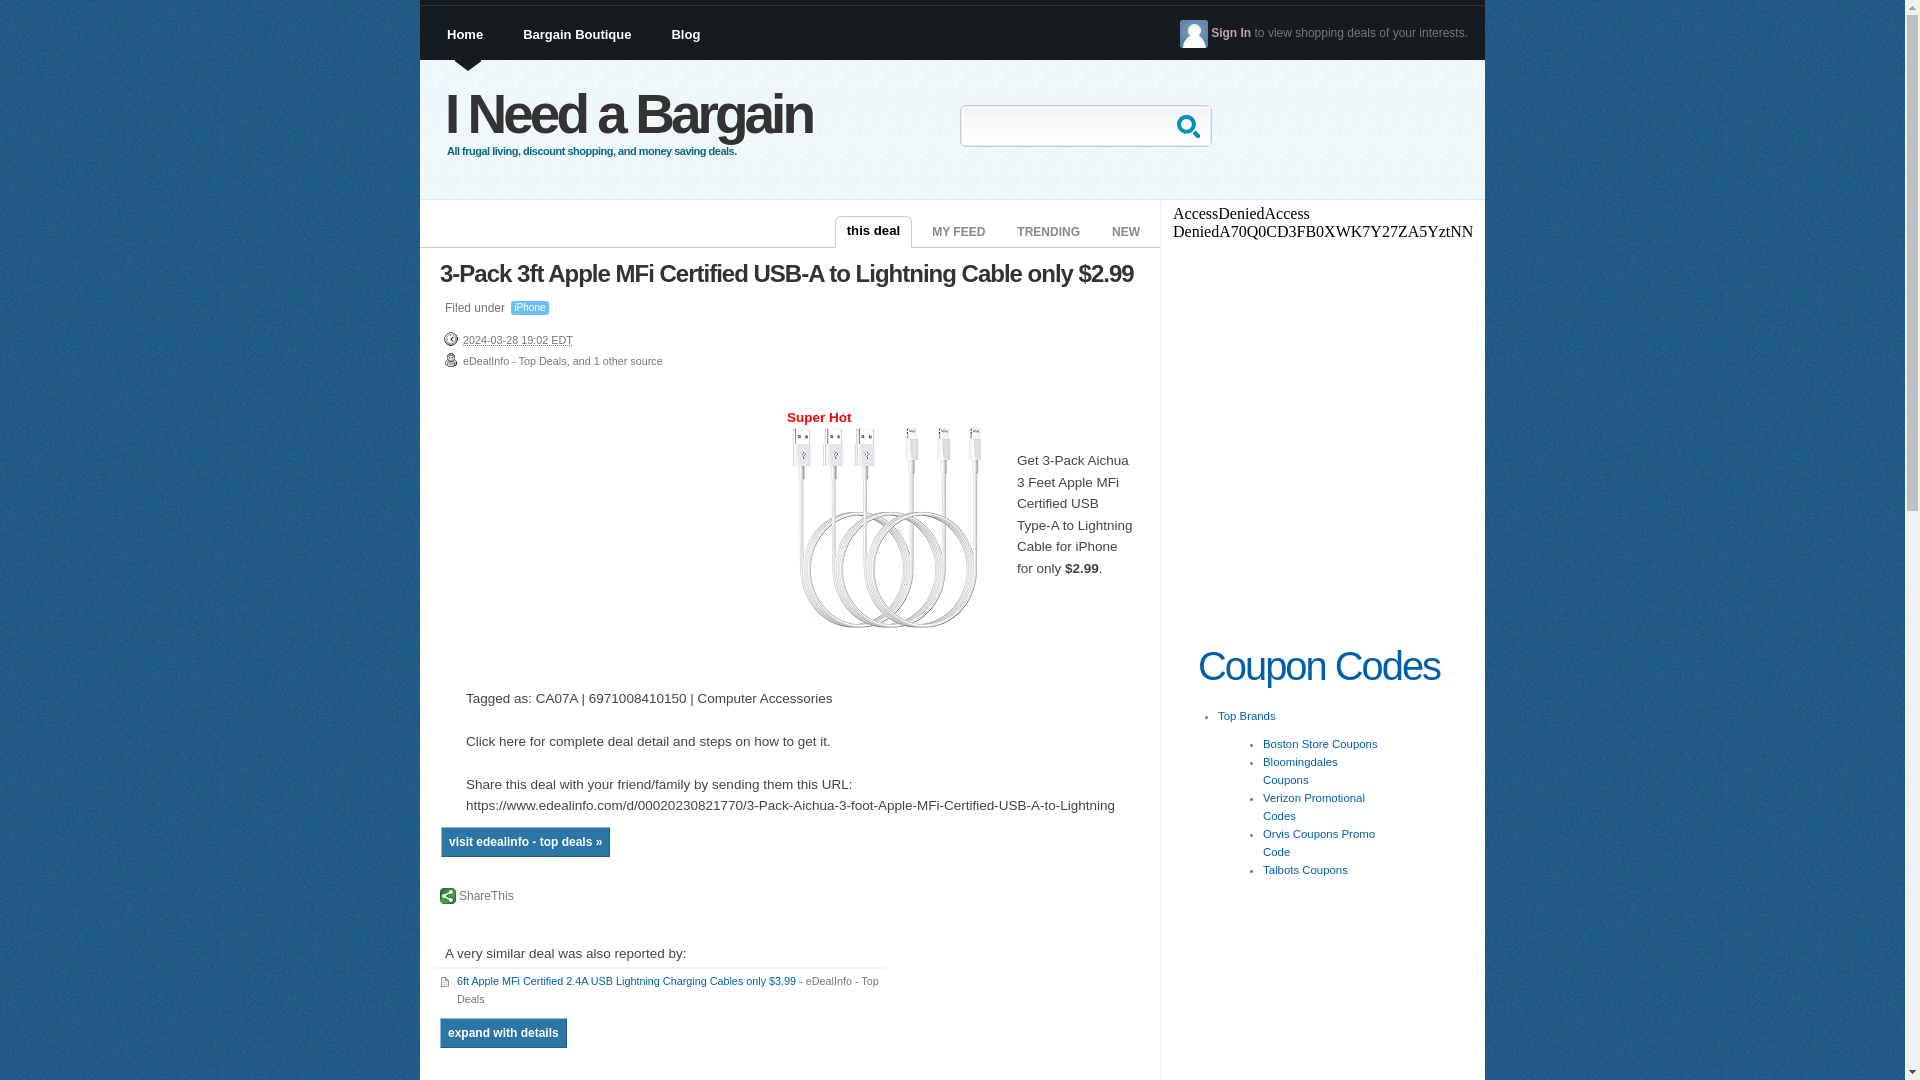 This screenshot has height=1080, width=1920. Describe the element at coordinates (502, 1032) in the screenshot. I see `expand with details` at that location.